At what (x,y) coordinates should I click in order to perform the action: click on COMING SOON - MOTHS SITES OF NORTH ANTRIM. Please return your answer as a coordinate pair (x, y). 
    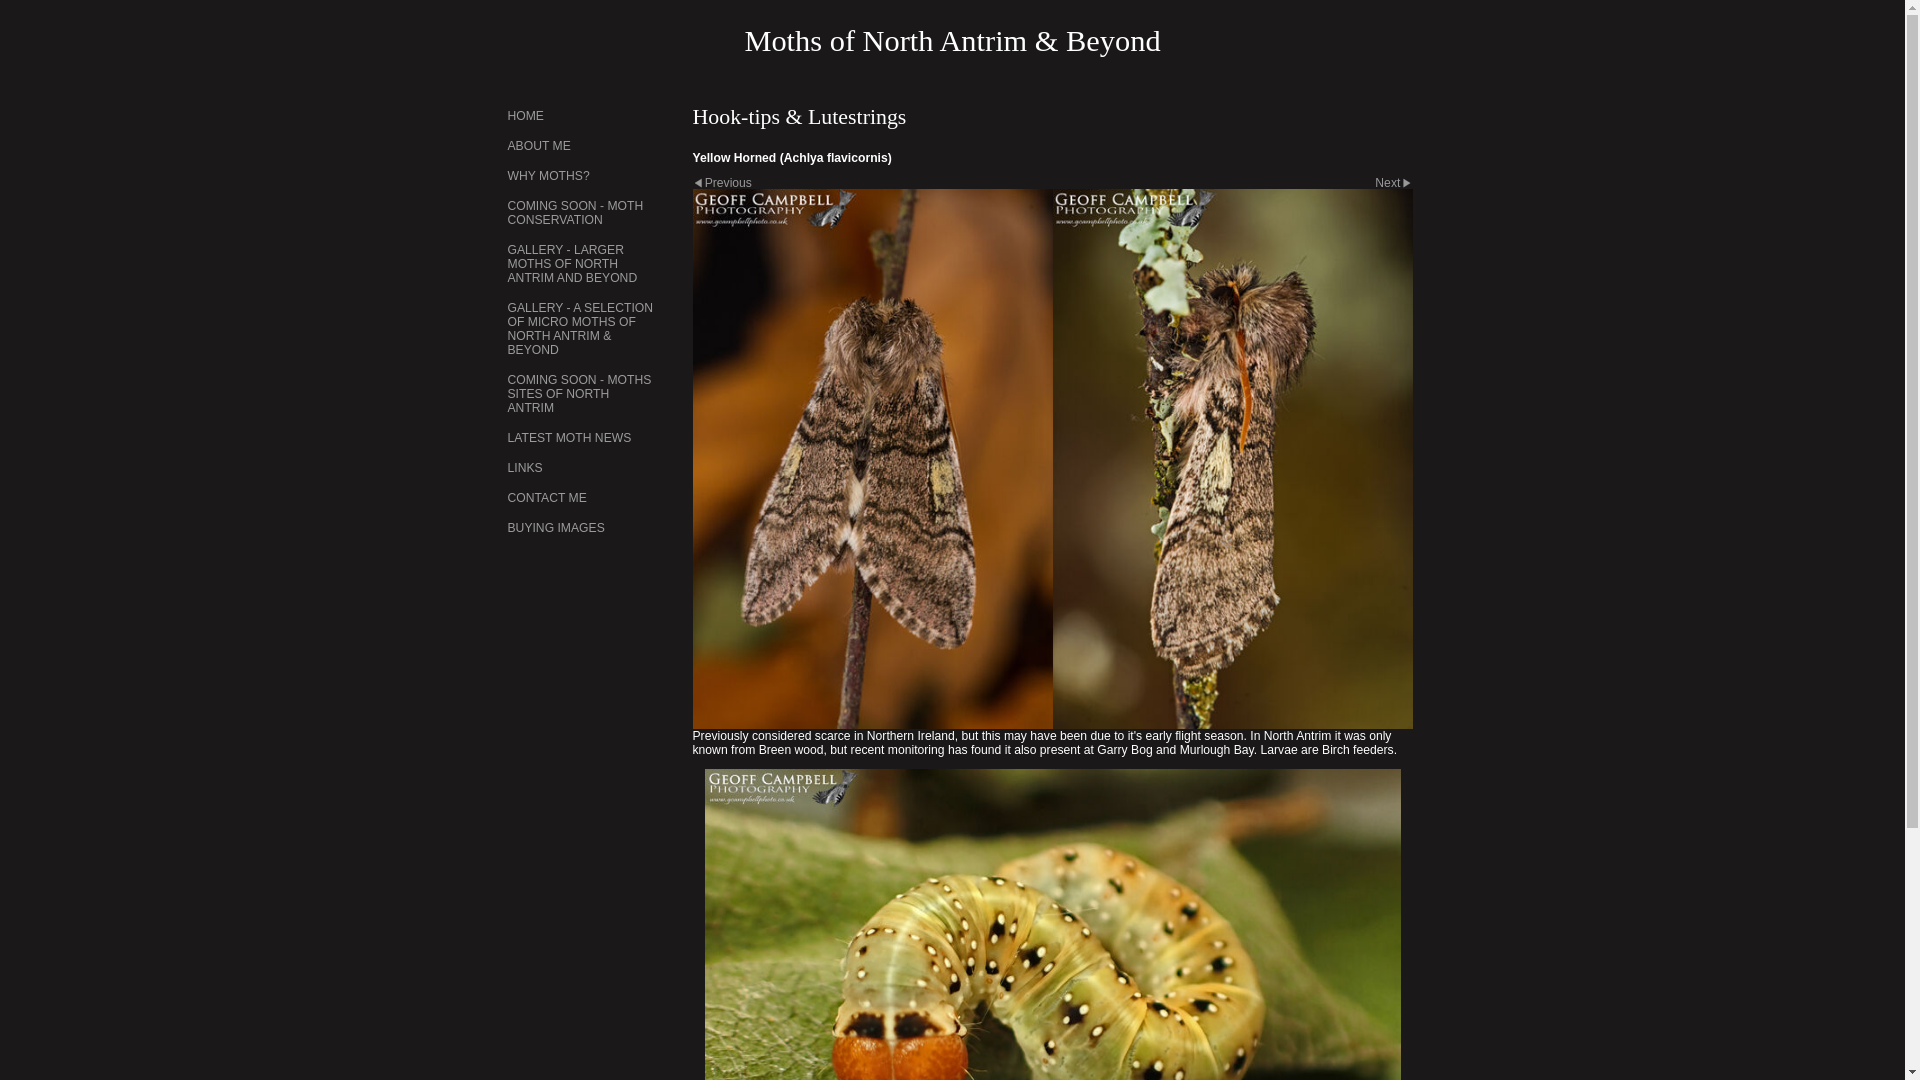
    Looking at the image, I should click on (582, 394).